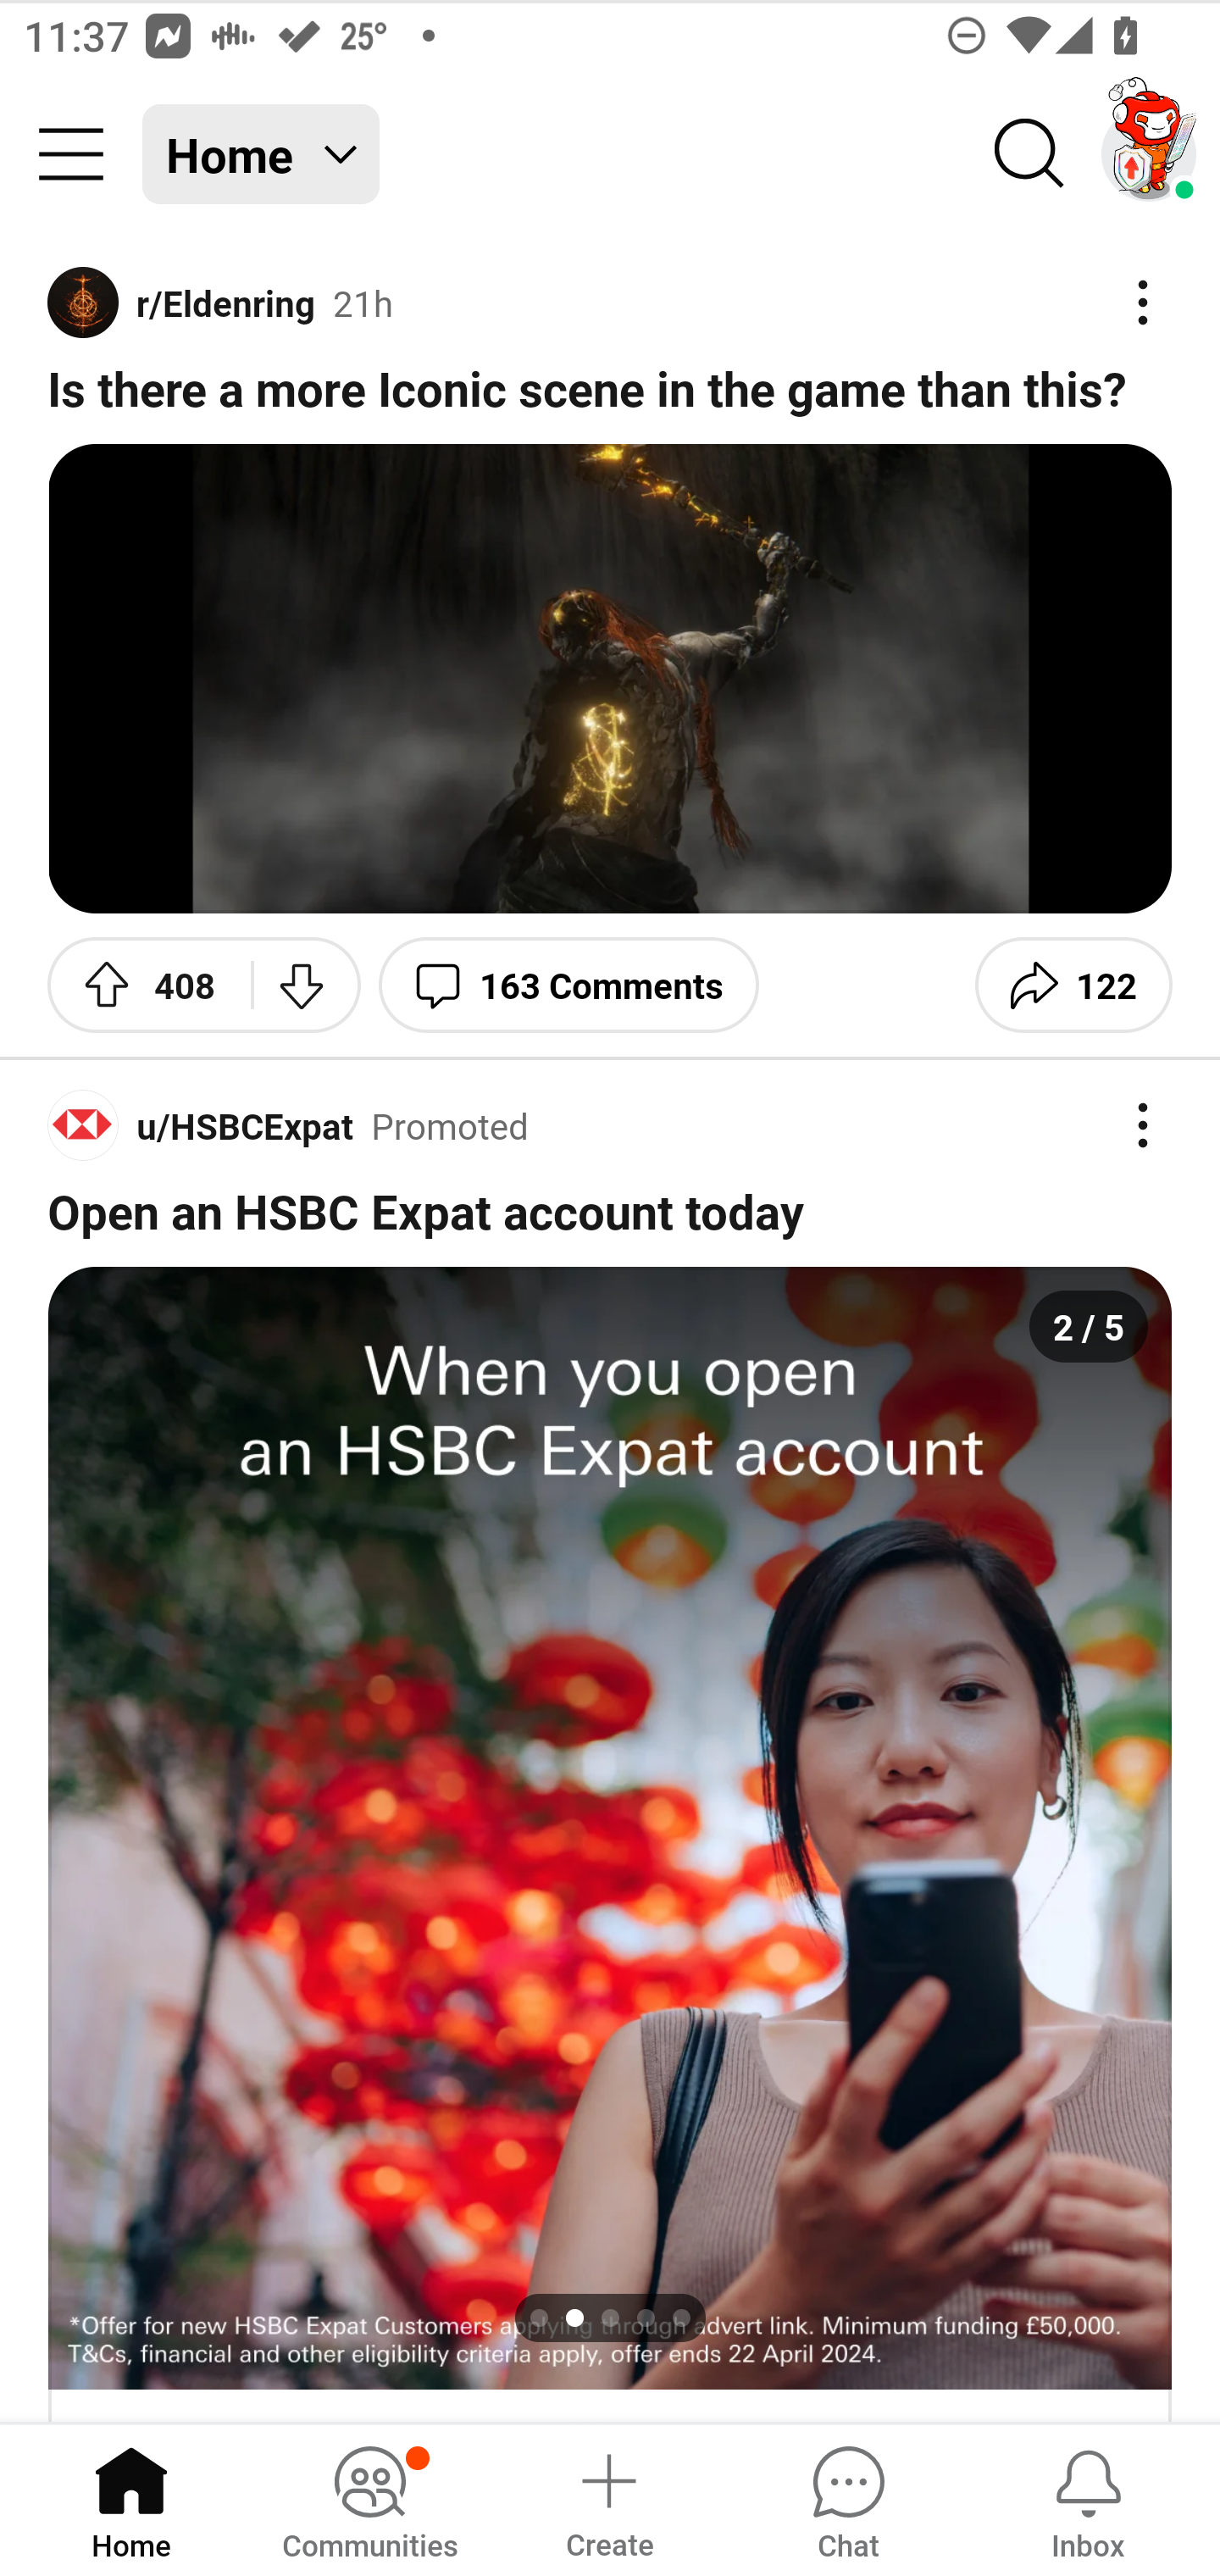 The image size is (1220, 2576). Describe the element at coordinates (131, 2498) in the screenshot. I see `Home` at that location.